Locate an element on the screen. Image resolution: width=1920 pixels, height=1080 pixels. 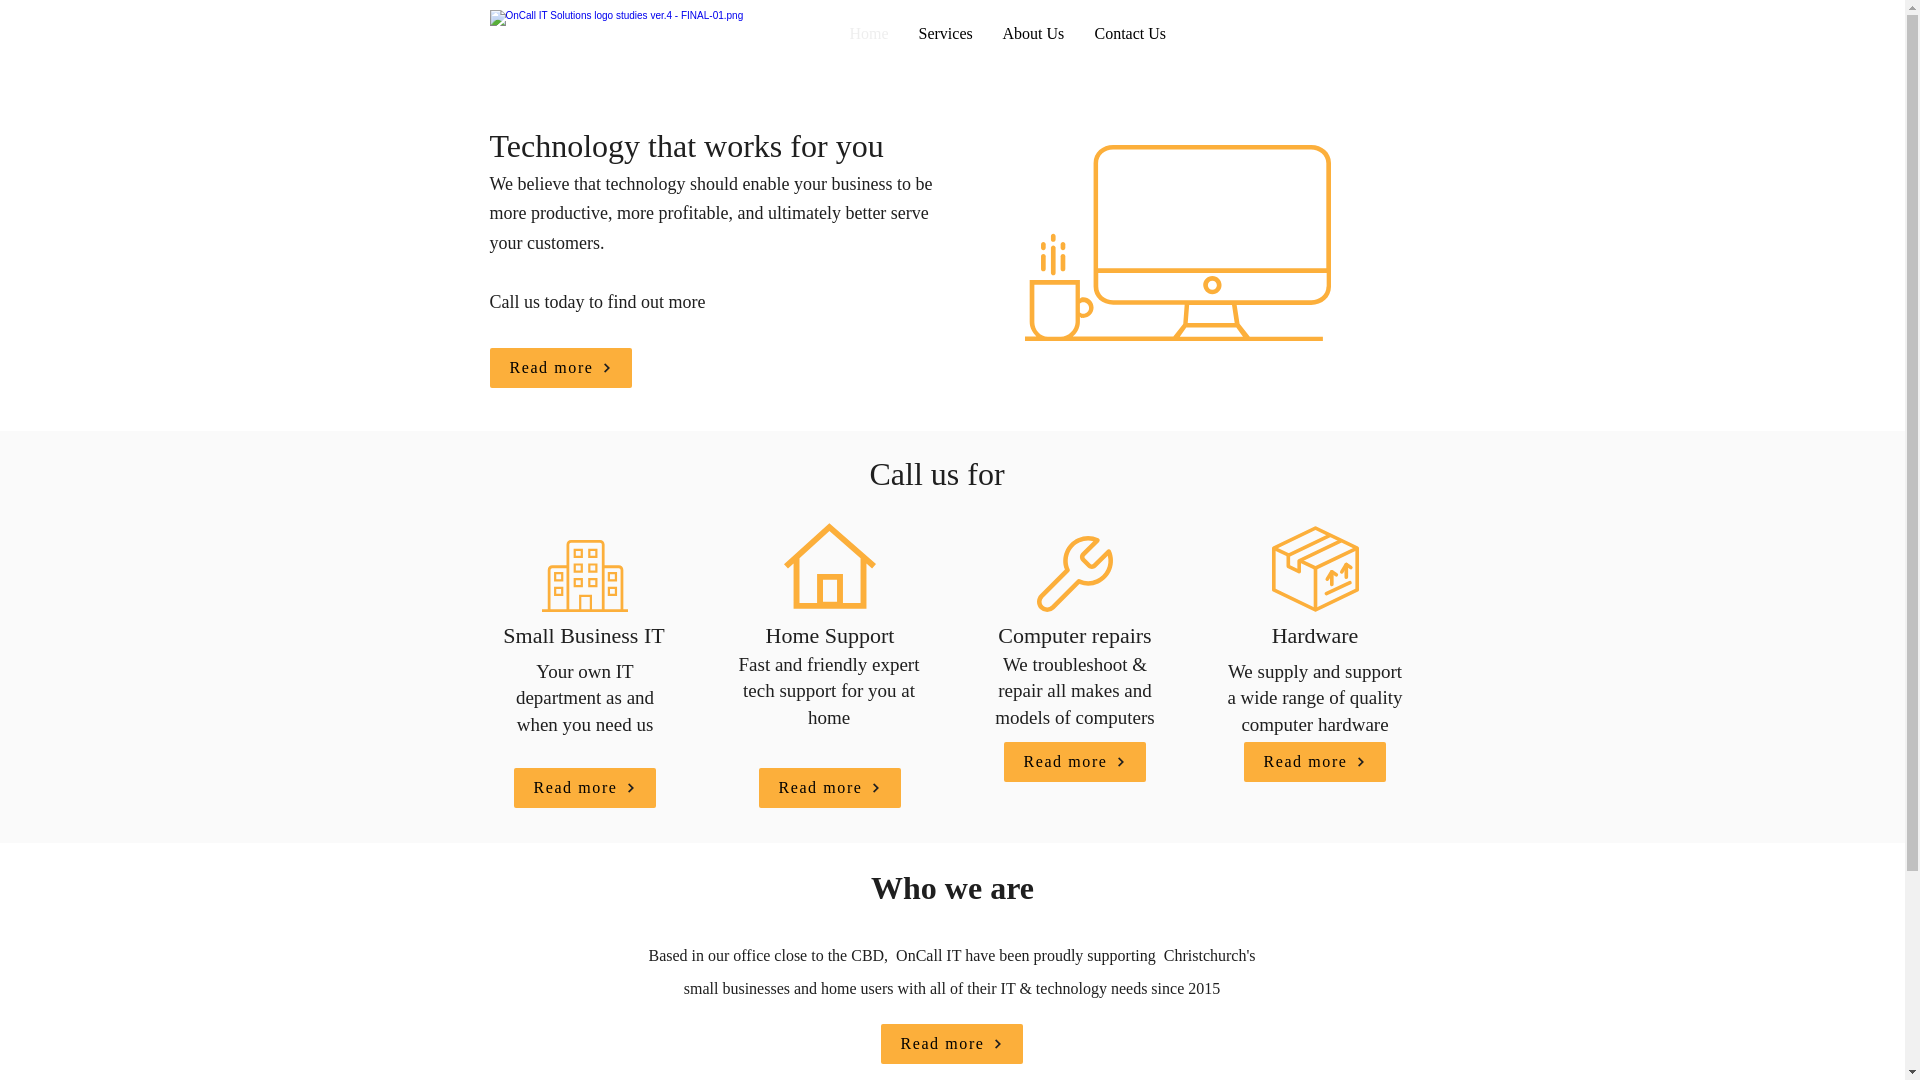
Home is located at coordinates (868, 34).